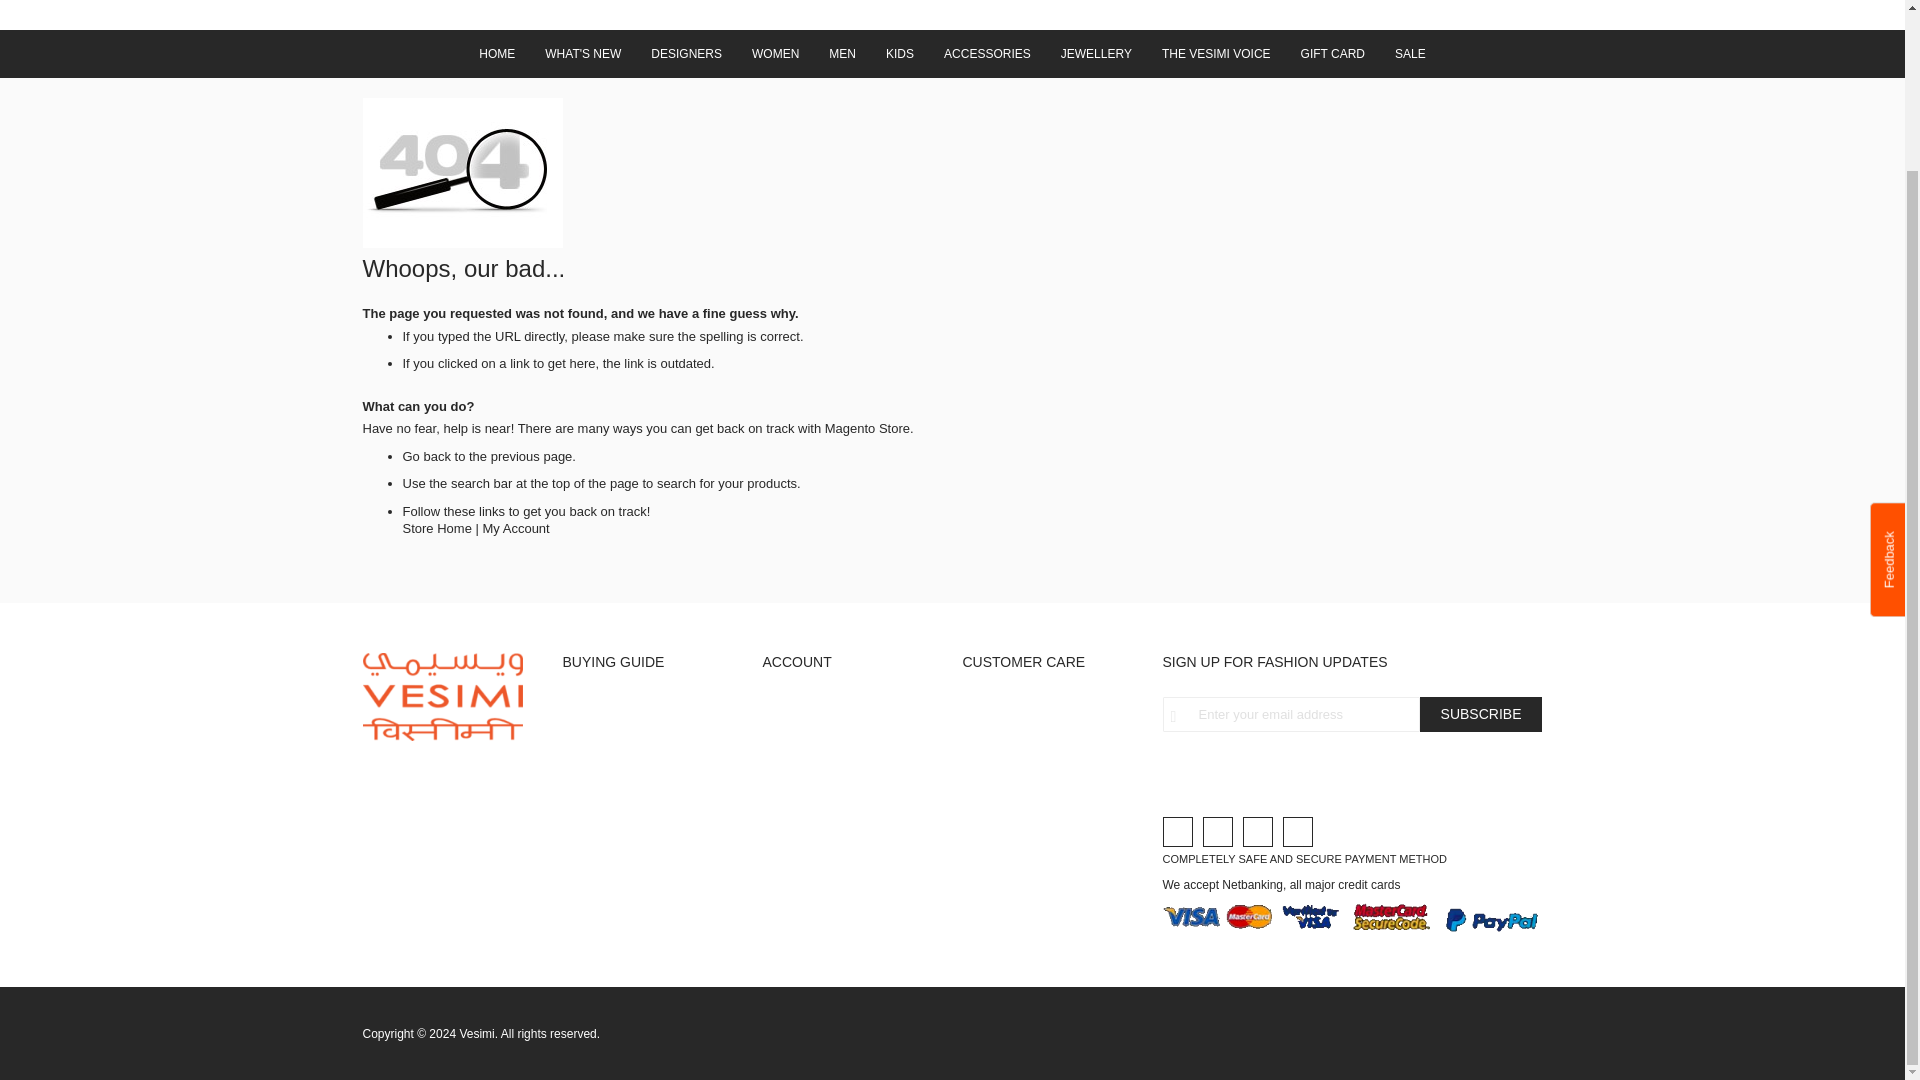 Image resolution: width=1920 pixels, height=1080 pixels. I want to click on WHAT'S NEW, so click(582, 54).